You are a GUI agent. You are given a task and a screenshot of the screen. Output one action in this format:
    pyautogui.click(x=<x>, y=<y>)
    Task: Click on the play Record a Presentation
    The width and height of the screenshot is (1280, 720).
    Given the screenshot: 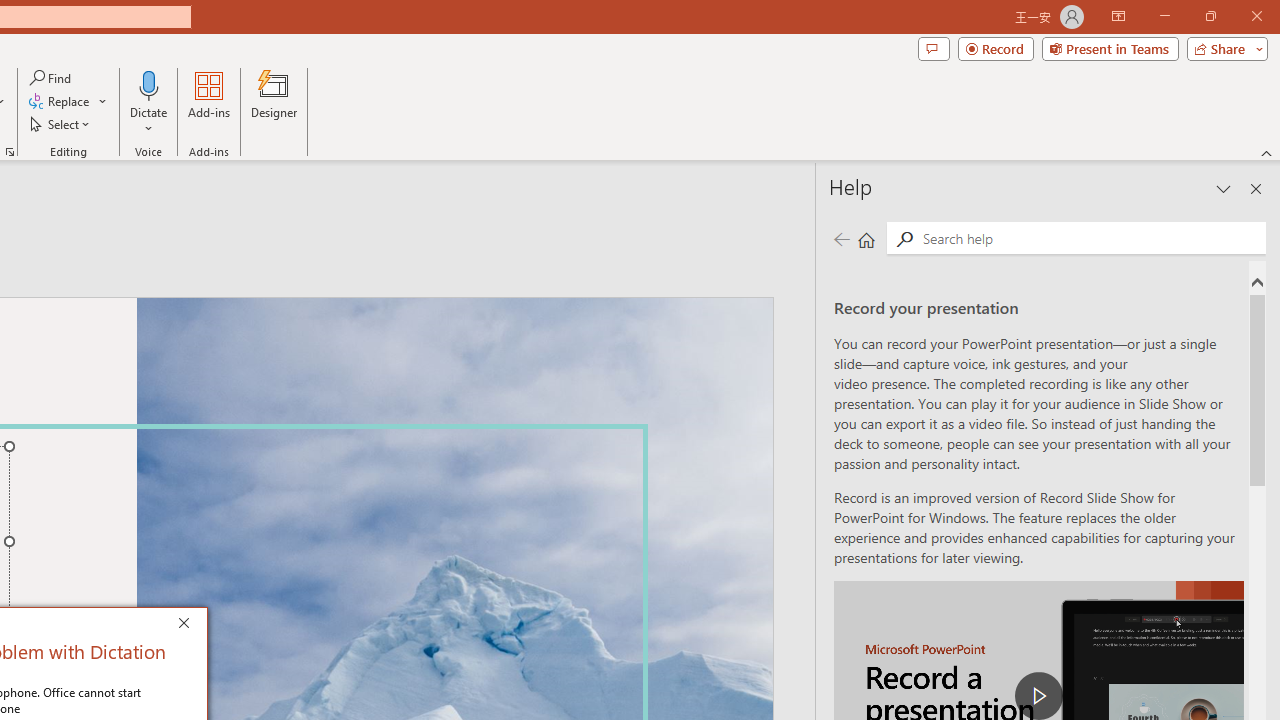 What is the action you would take?
    pyautogui.click(x=1038, y=696)
    